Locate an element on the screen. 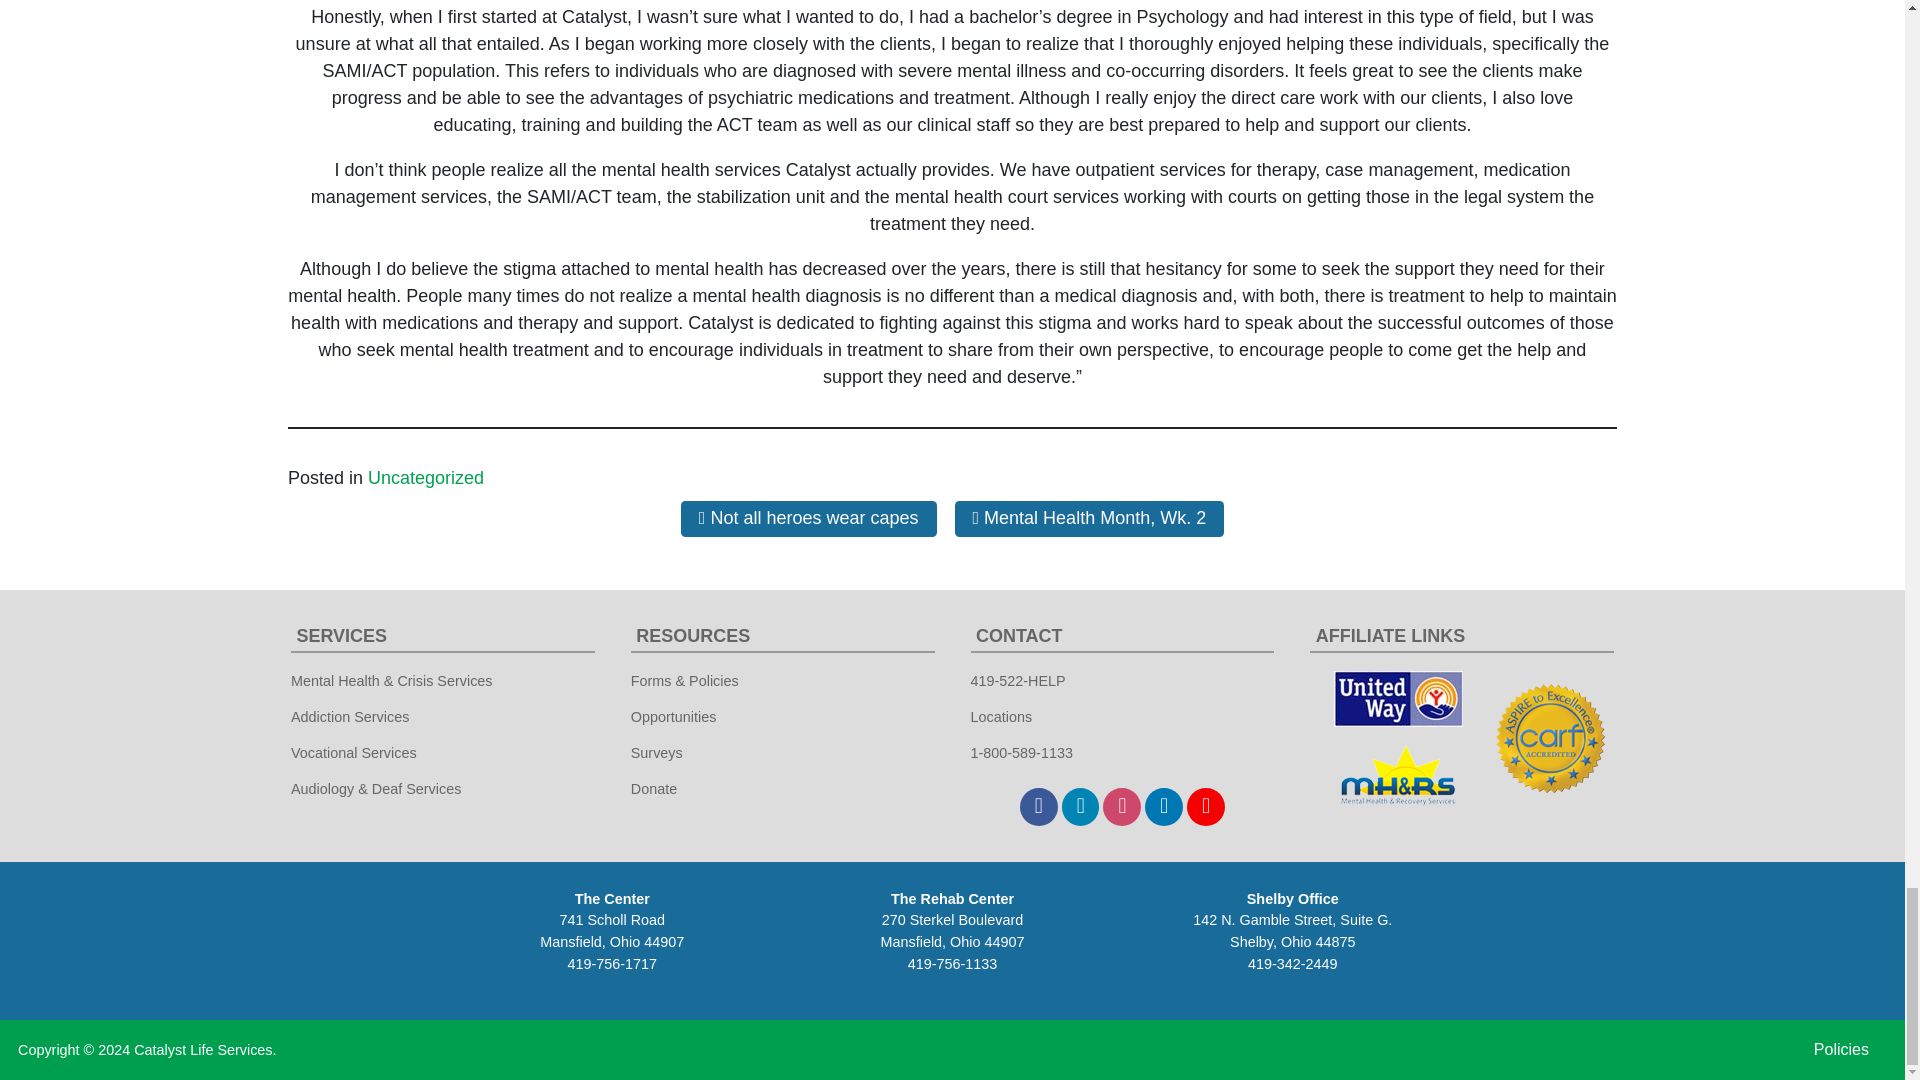 This screenshot has width=1920, height=1080. Donate is located at coordinates (654, 788).